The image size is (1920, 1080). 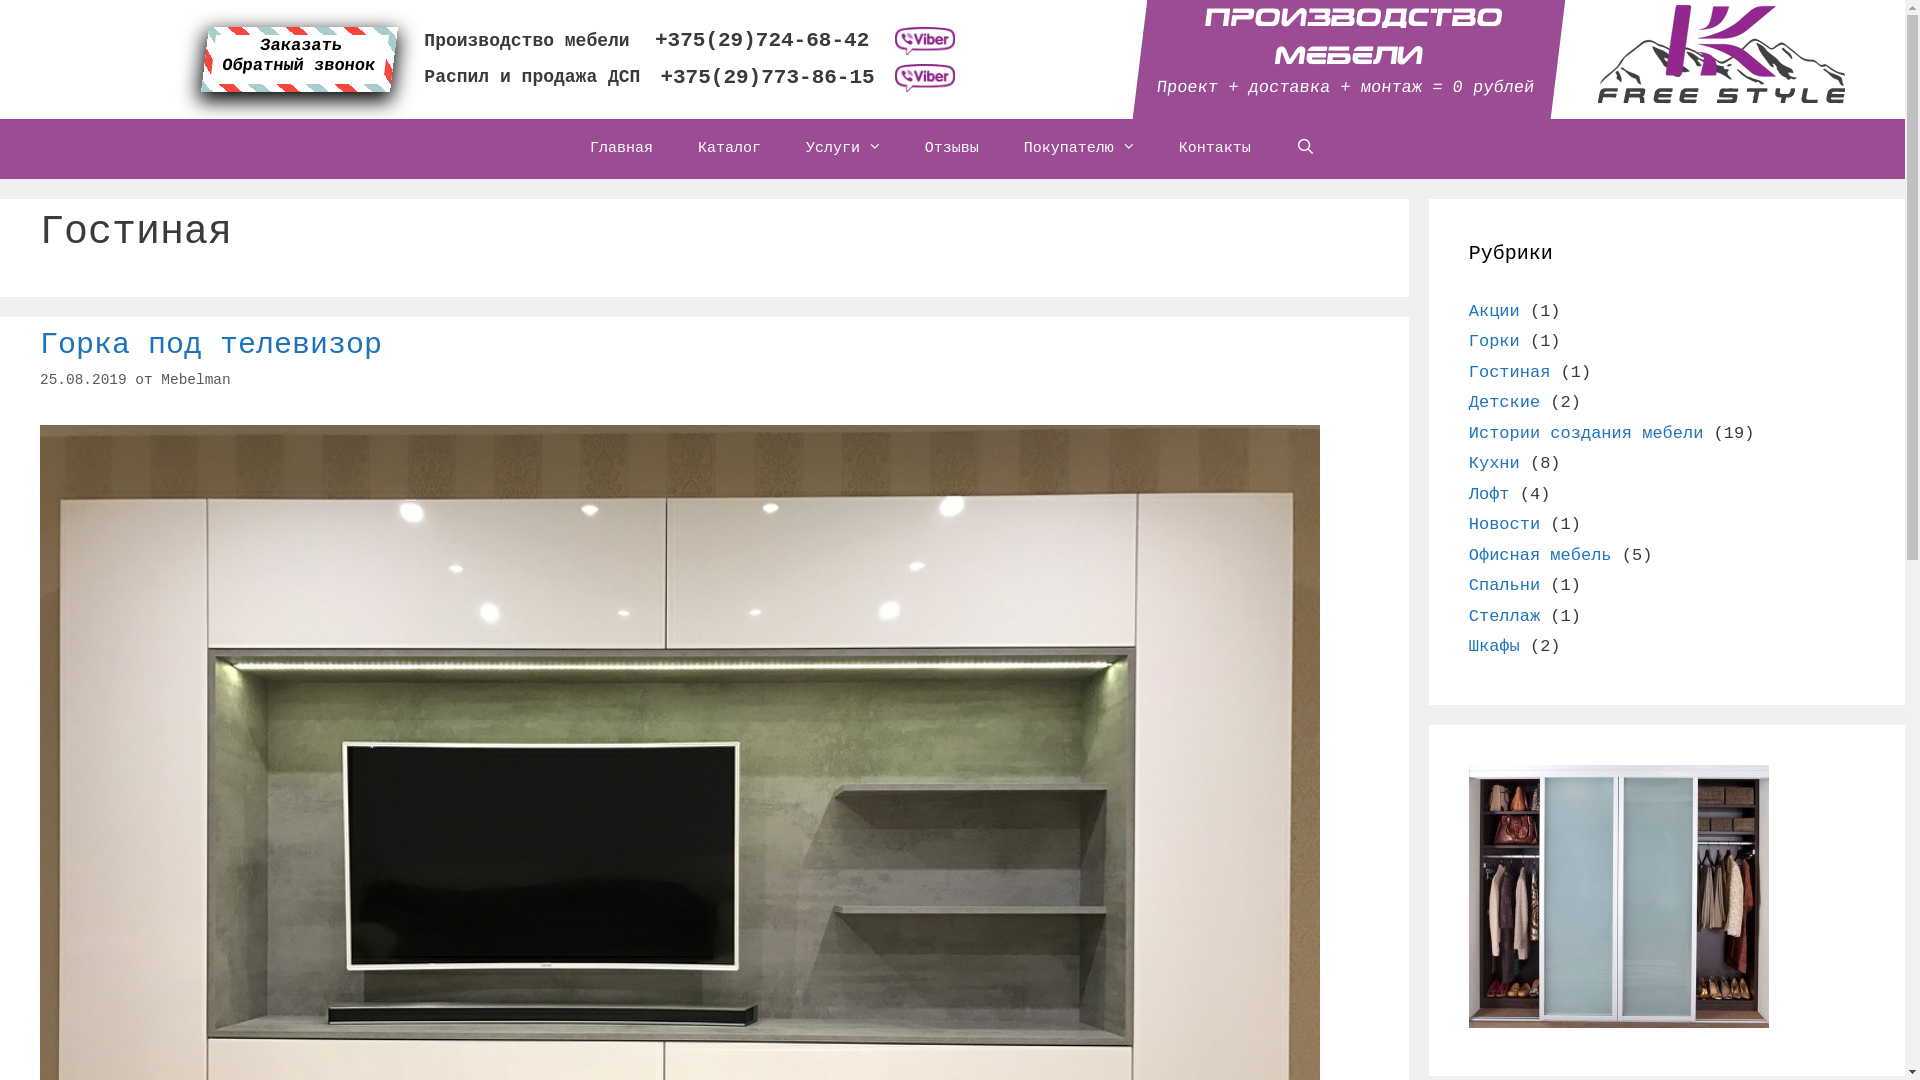 What do you see at coordinates (196, 380) in the screenshot?
I see `Mebelman` at bounding box center [196, 380].